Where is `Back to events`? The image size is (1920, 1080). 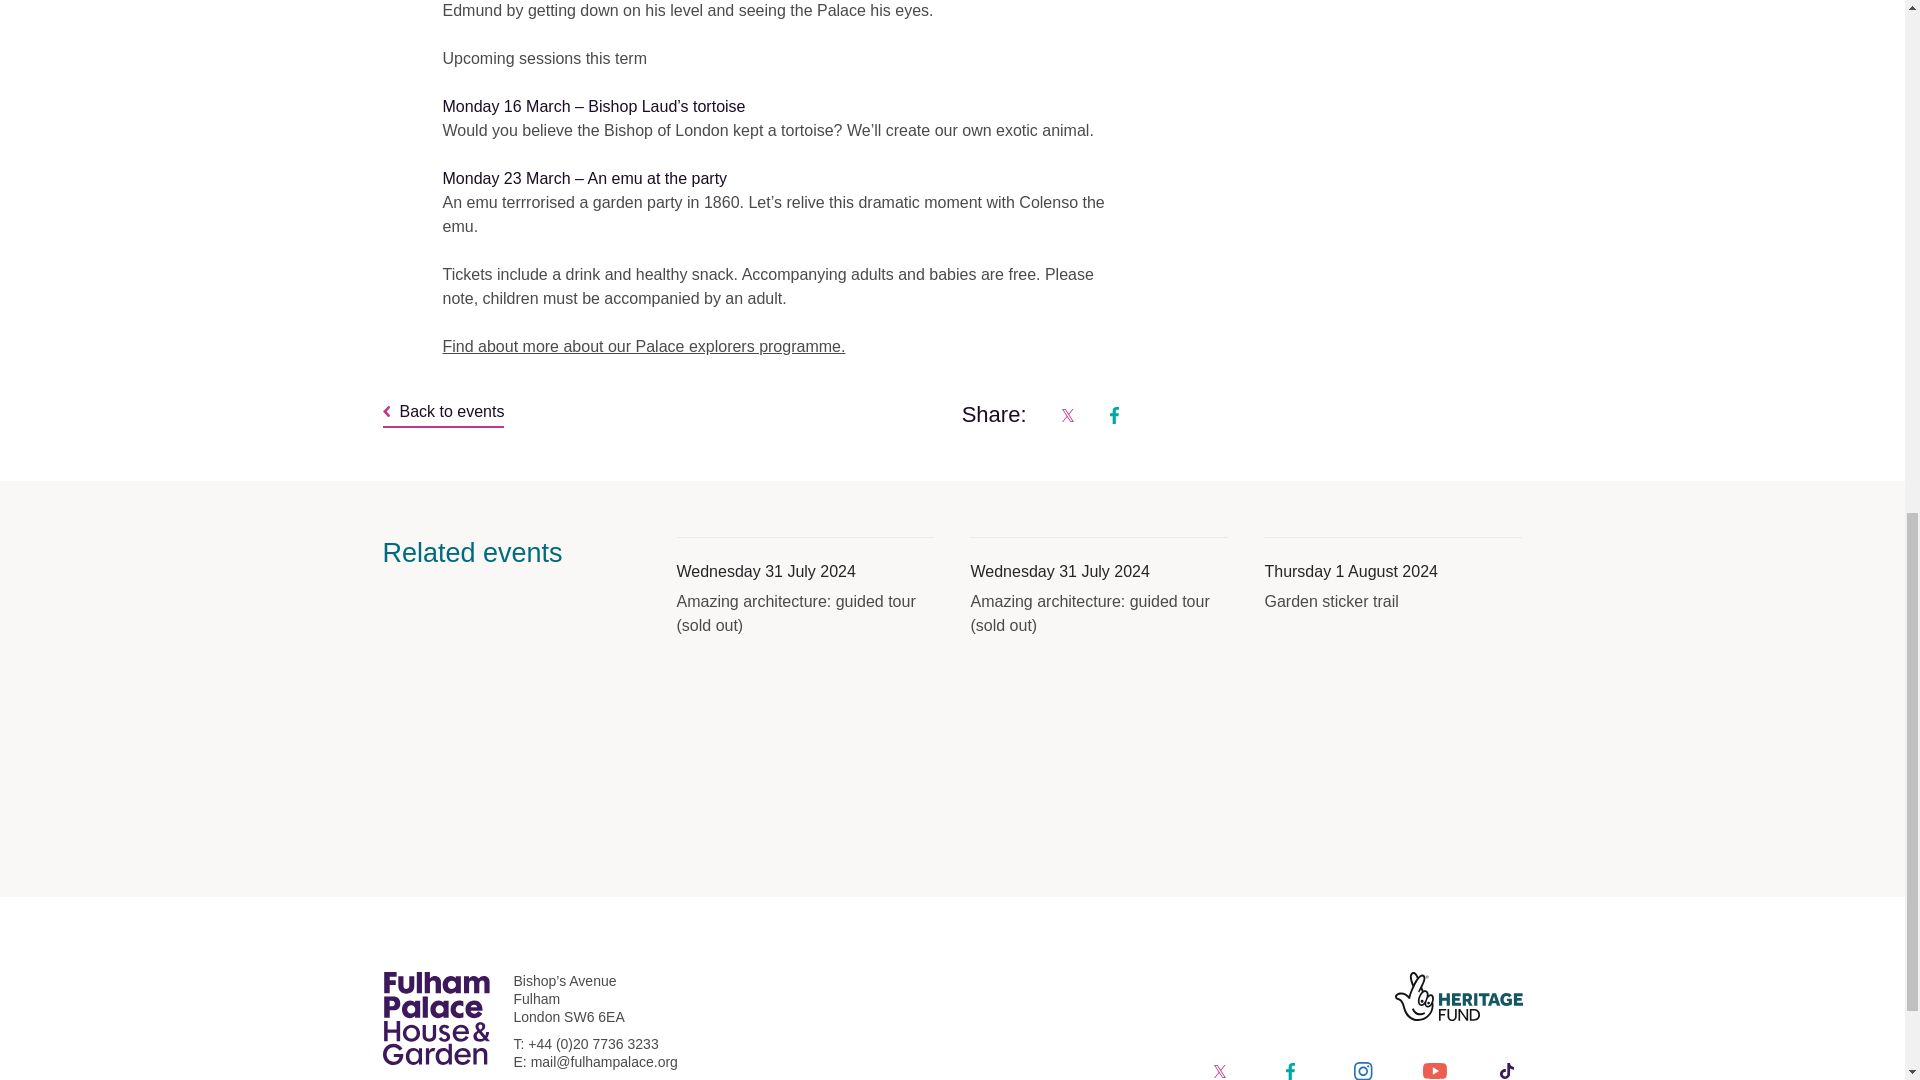
Back to events is located at coordinates (442, 414).